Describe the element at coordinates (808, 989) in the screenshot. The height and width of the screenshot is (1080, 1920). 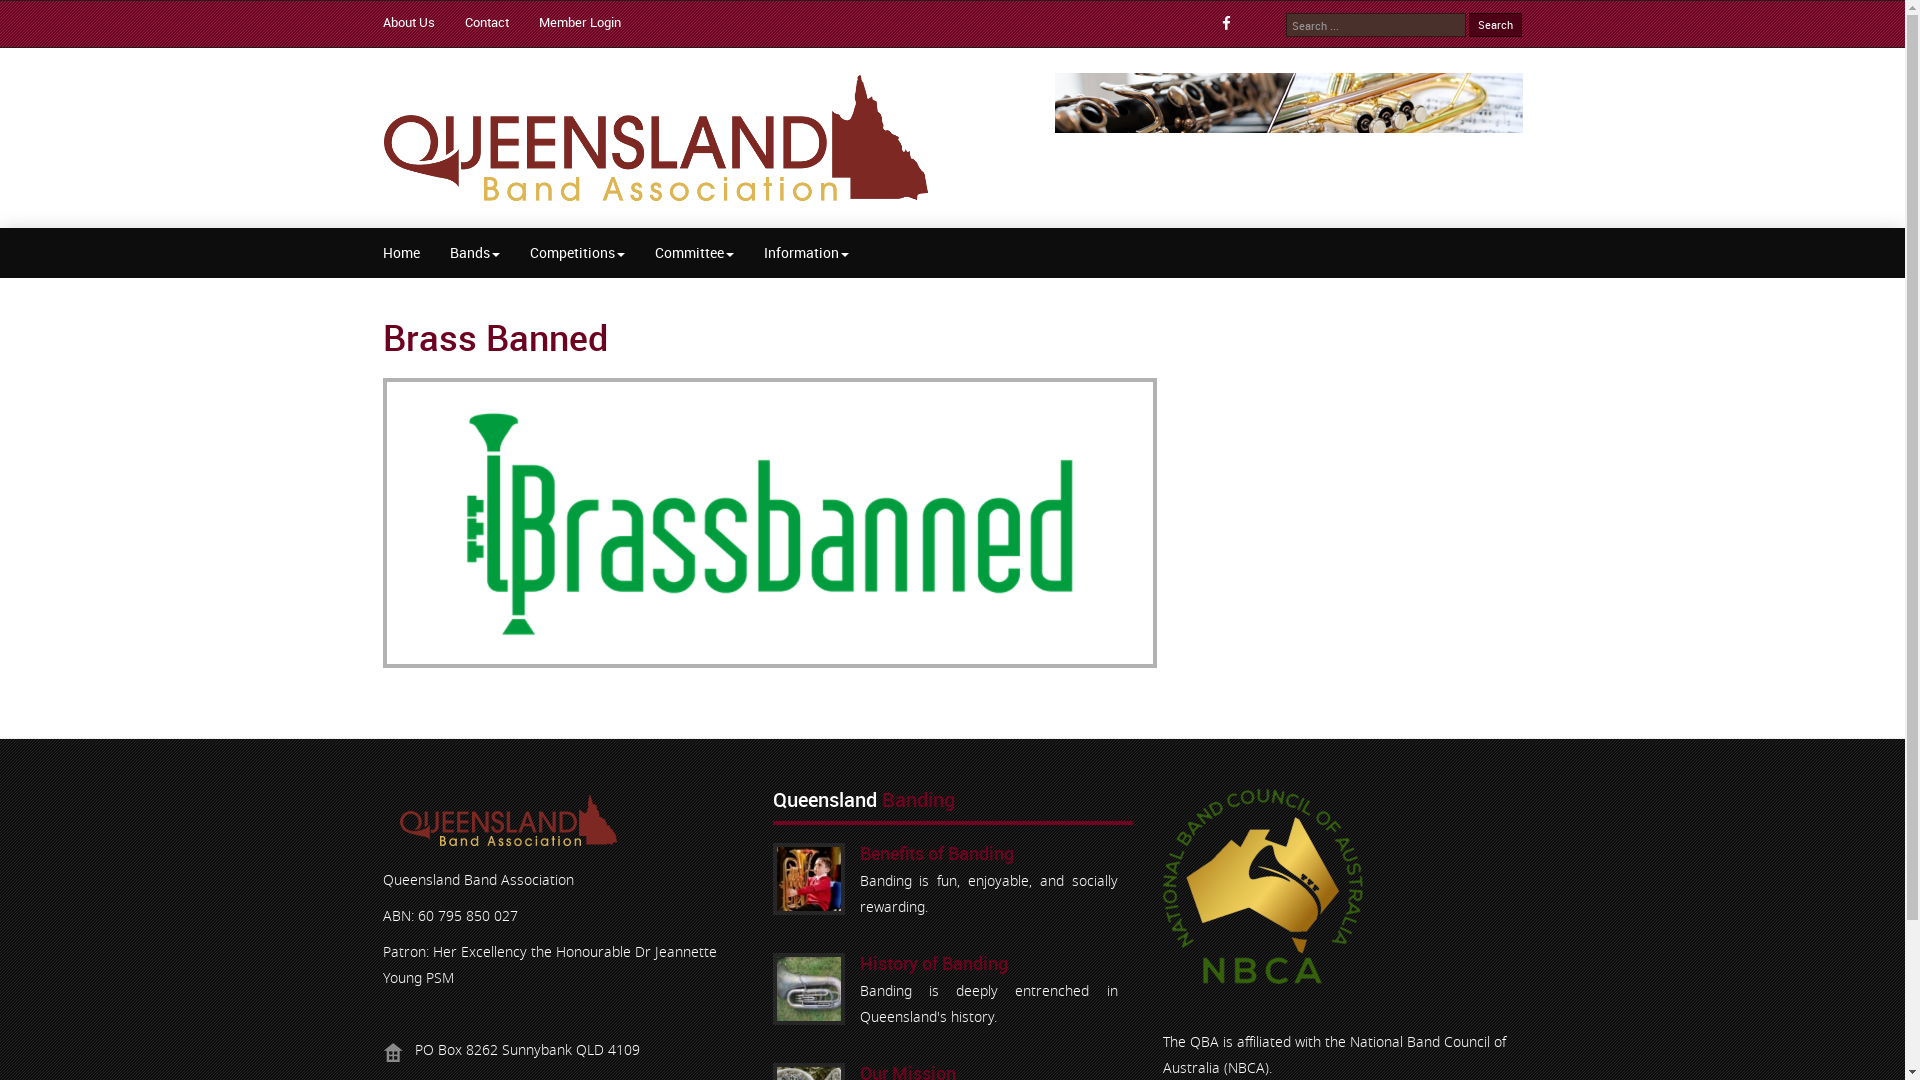
I see `History of Banding` at that location.